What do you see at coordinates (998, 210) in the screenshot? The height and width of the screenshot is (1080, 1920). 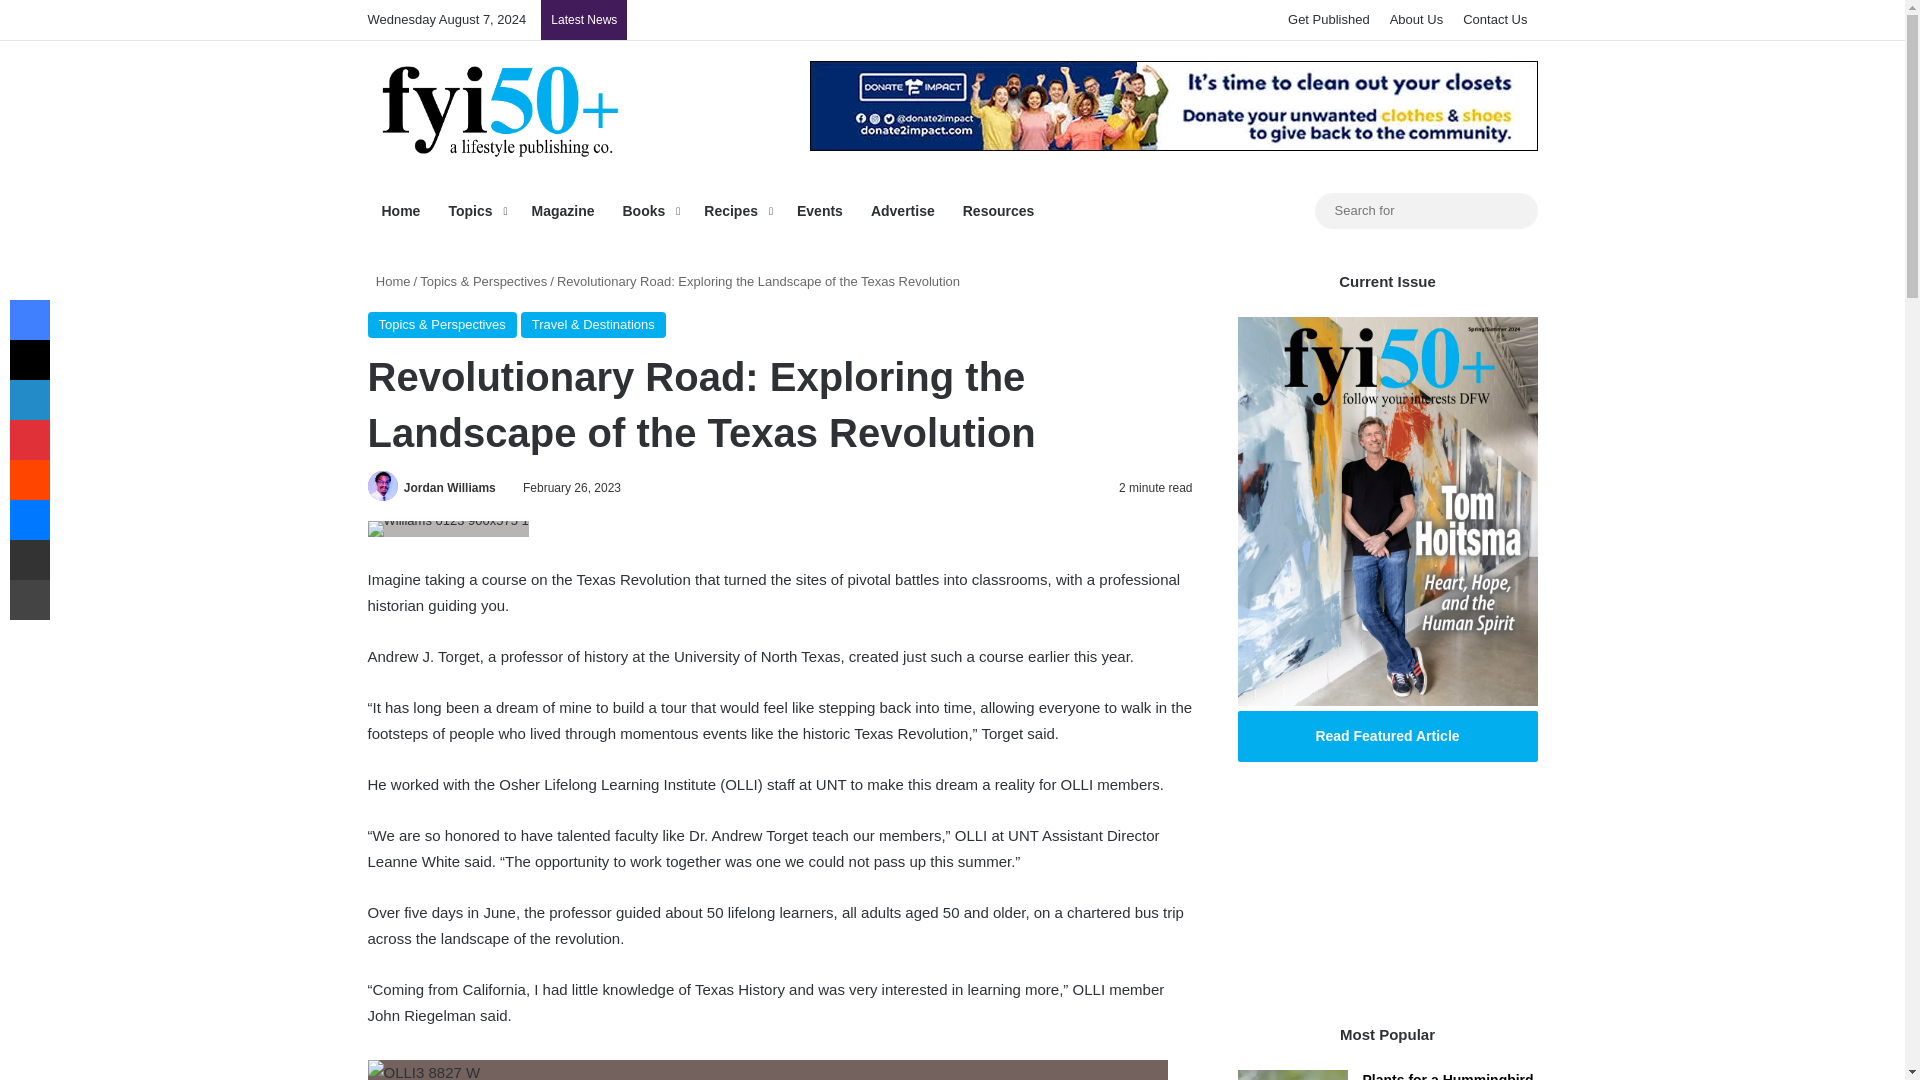 I see `Resources` at bounding box center [998, 210].